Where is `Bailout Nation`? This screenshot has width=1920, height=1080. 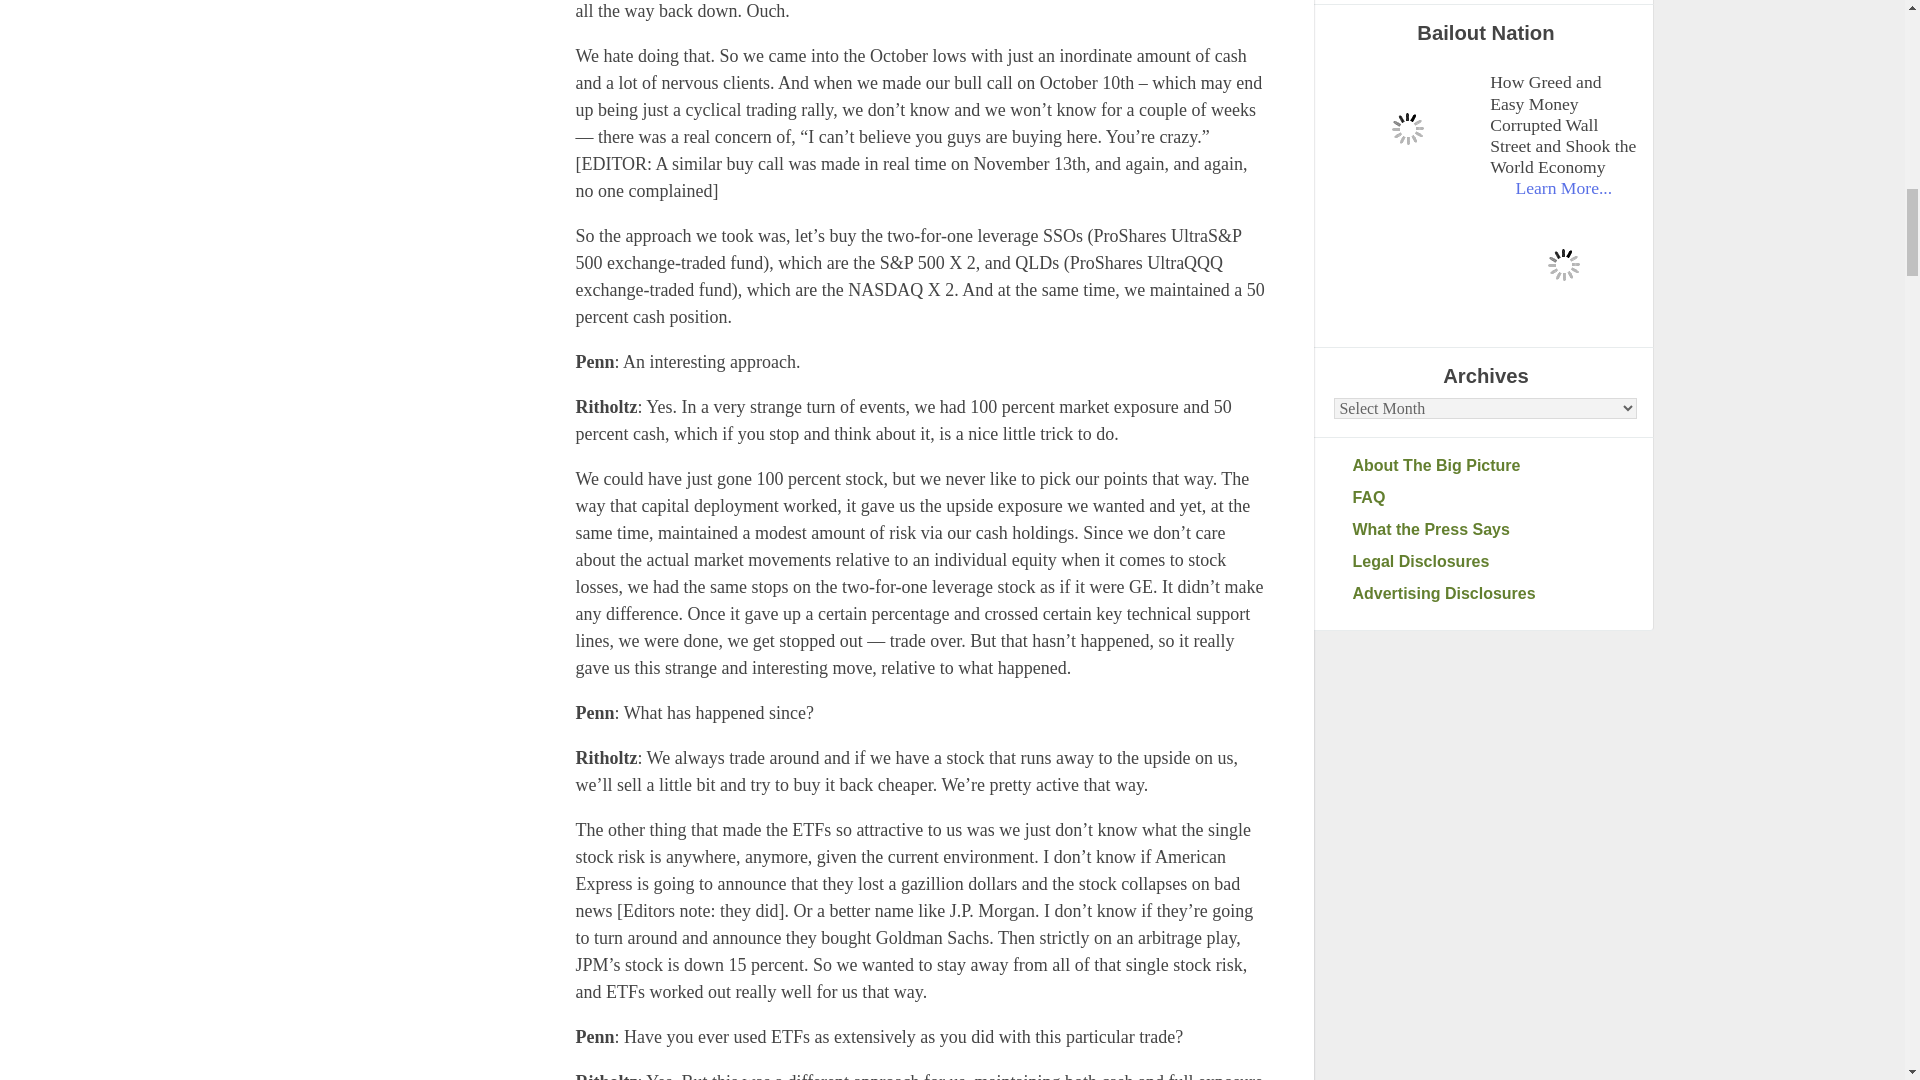
Bailout Nation is located at coordinates (1407, 128).